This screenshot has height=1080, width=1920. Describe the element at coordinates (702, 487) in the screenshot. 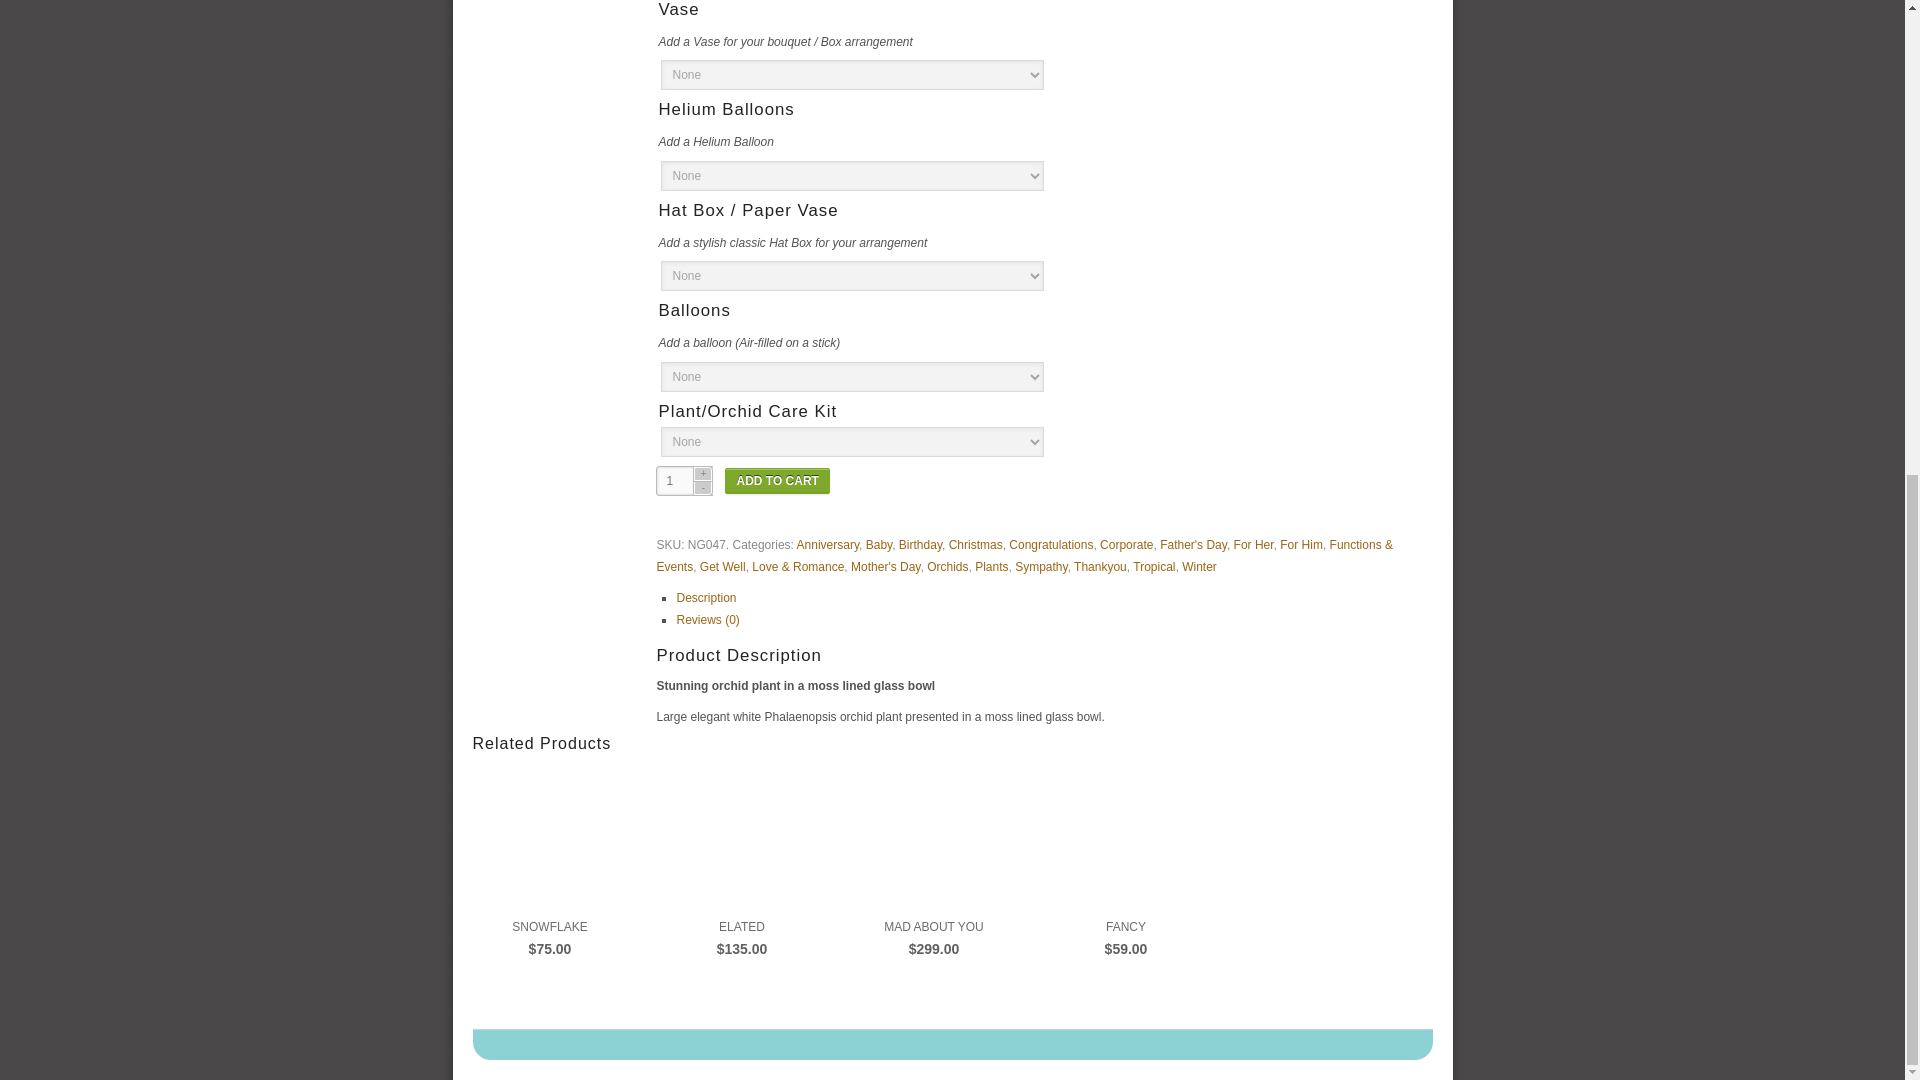

I see `-` at that location.